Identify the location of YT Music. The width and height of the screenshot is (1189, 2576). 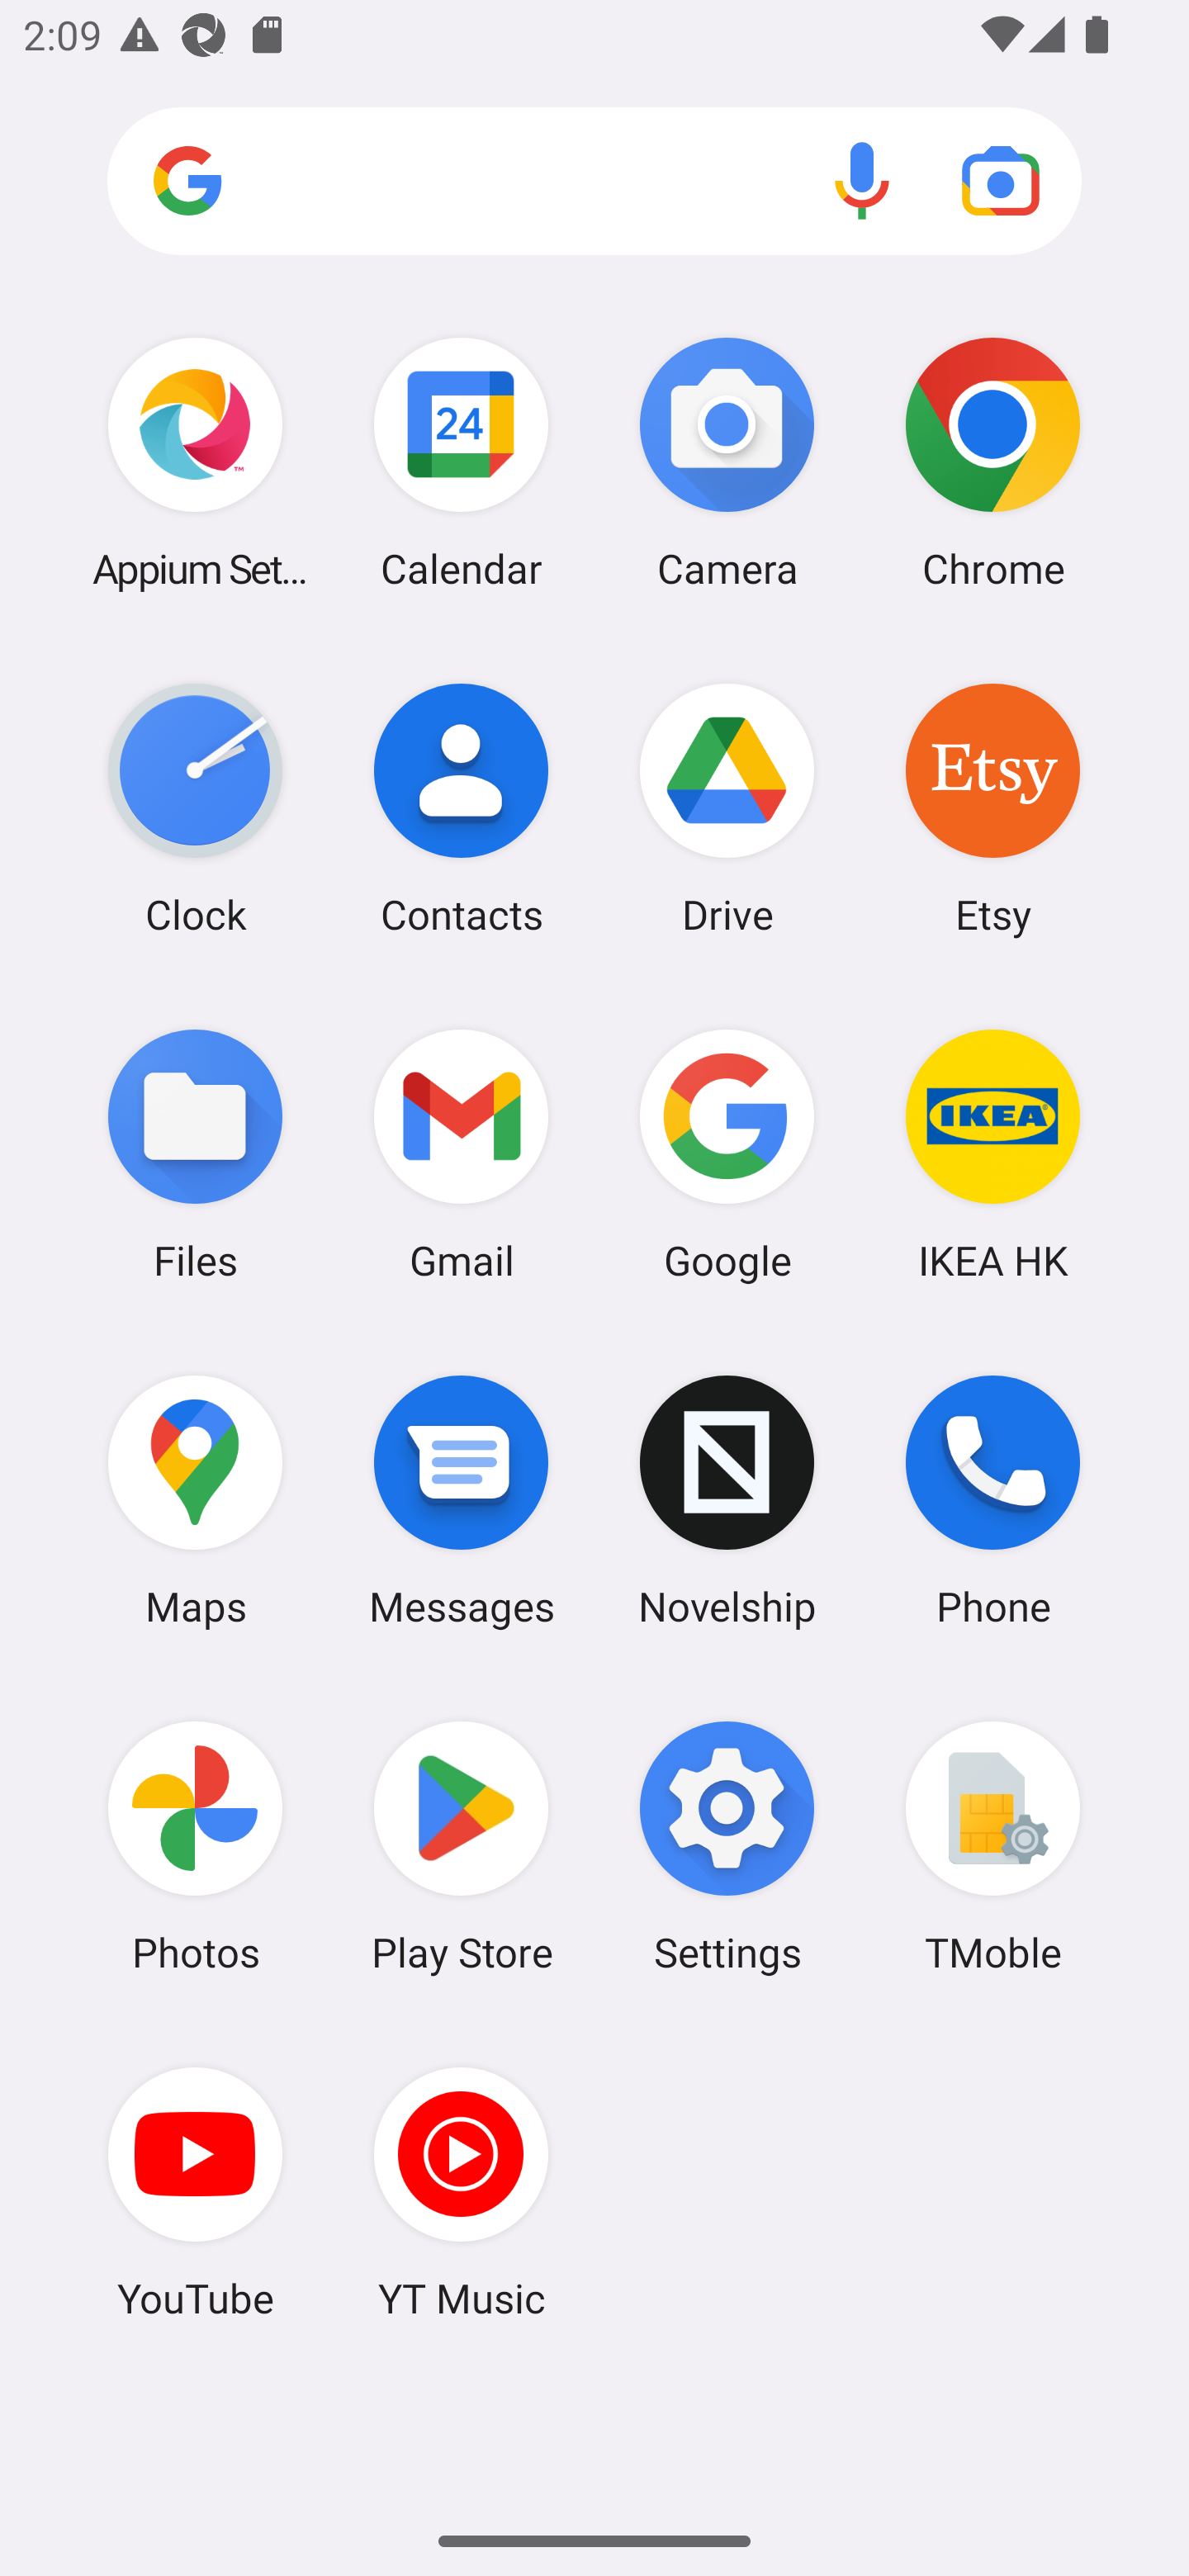
(461, 2192).